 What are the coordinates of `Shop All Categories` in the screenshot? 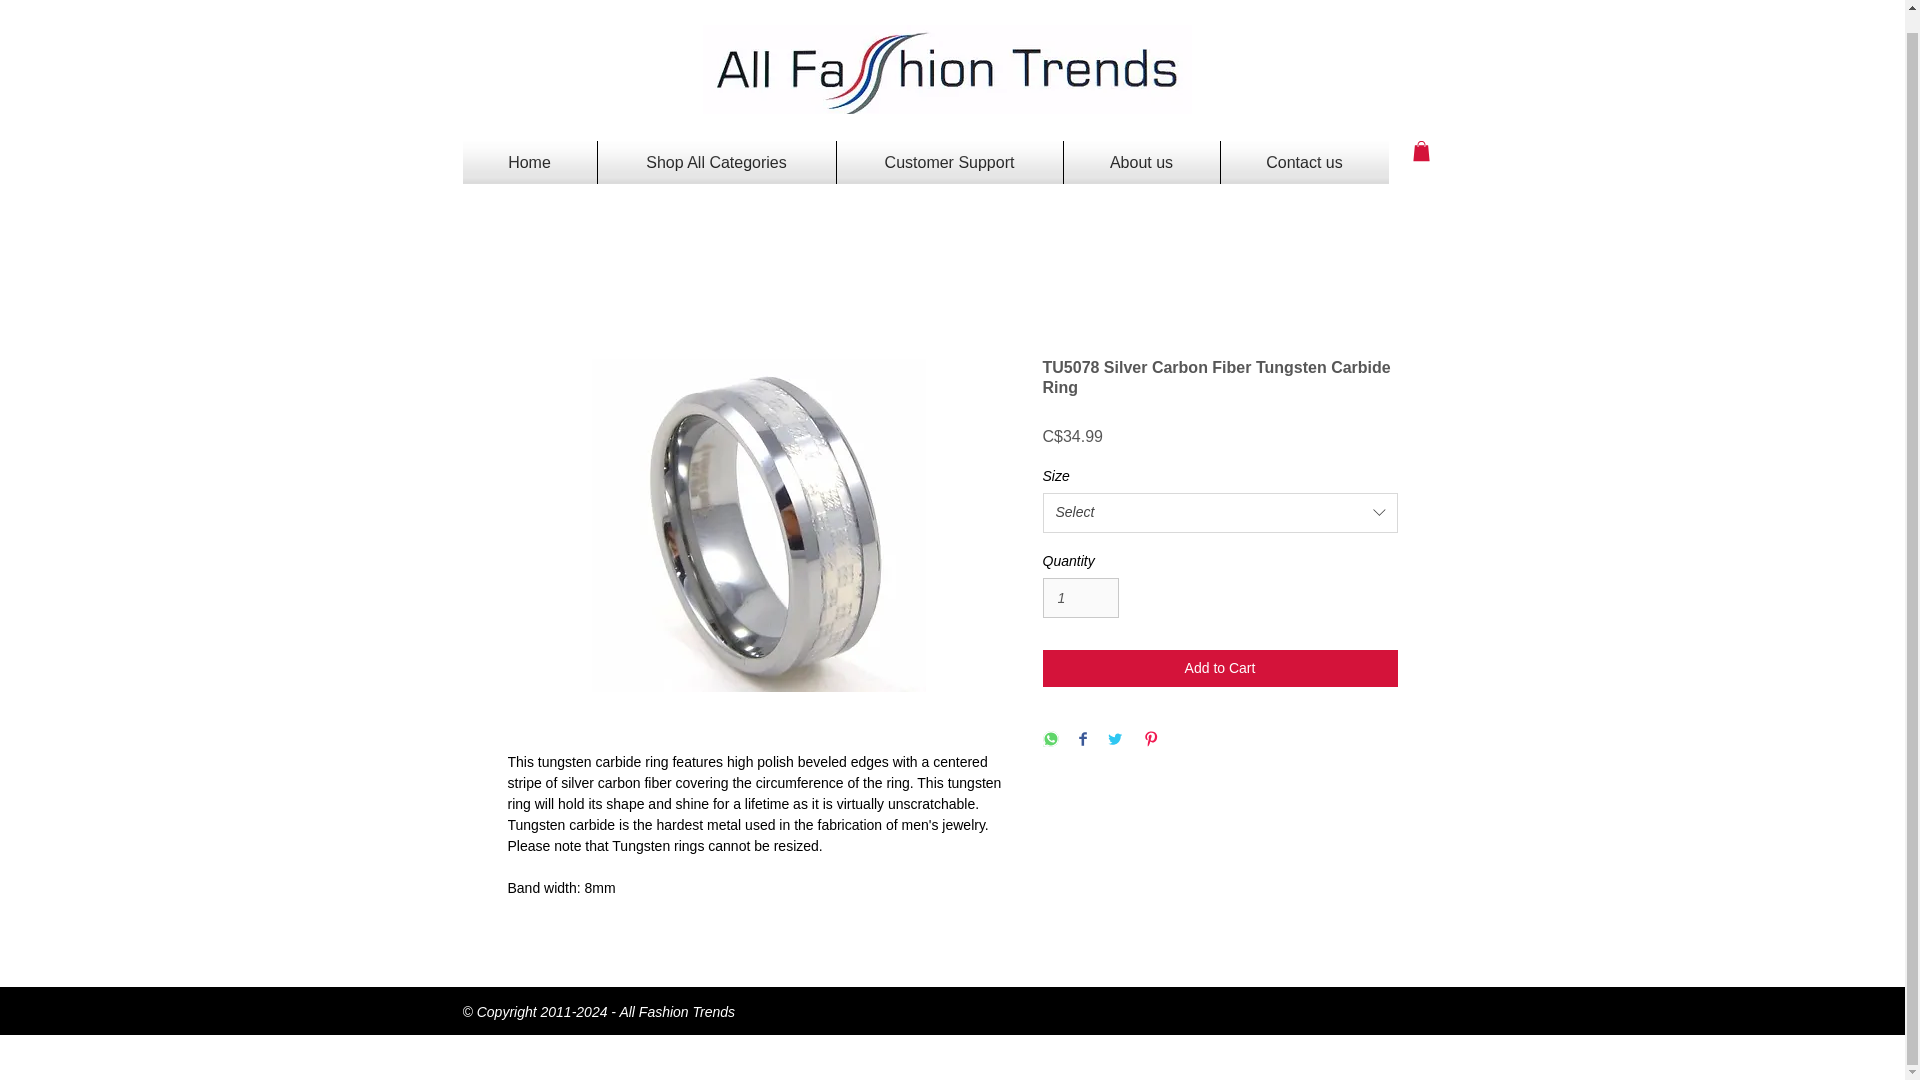 It's located at (716, 162).